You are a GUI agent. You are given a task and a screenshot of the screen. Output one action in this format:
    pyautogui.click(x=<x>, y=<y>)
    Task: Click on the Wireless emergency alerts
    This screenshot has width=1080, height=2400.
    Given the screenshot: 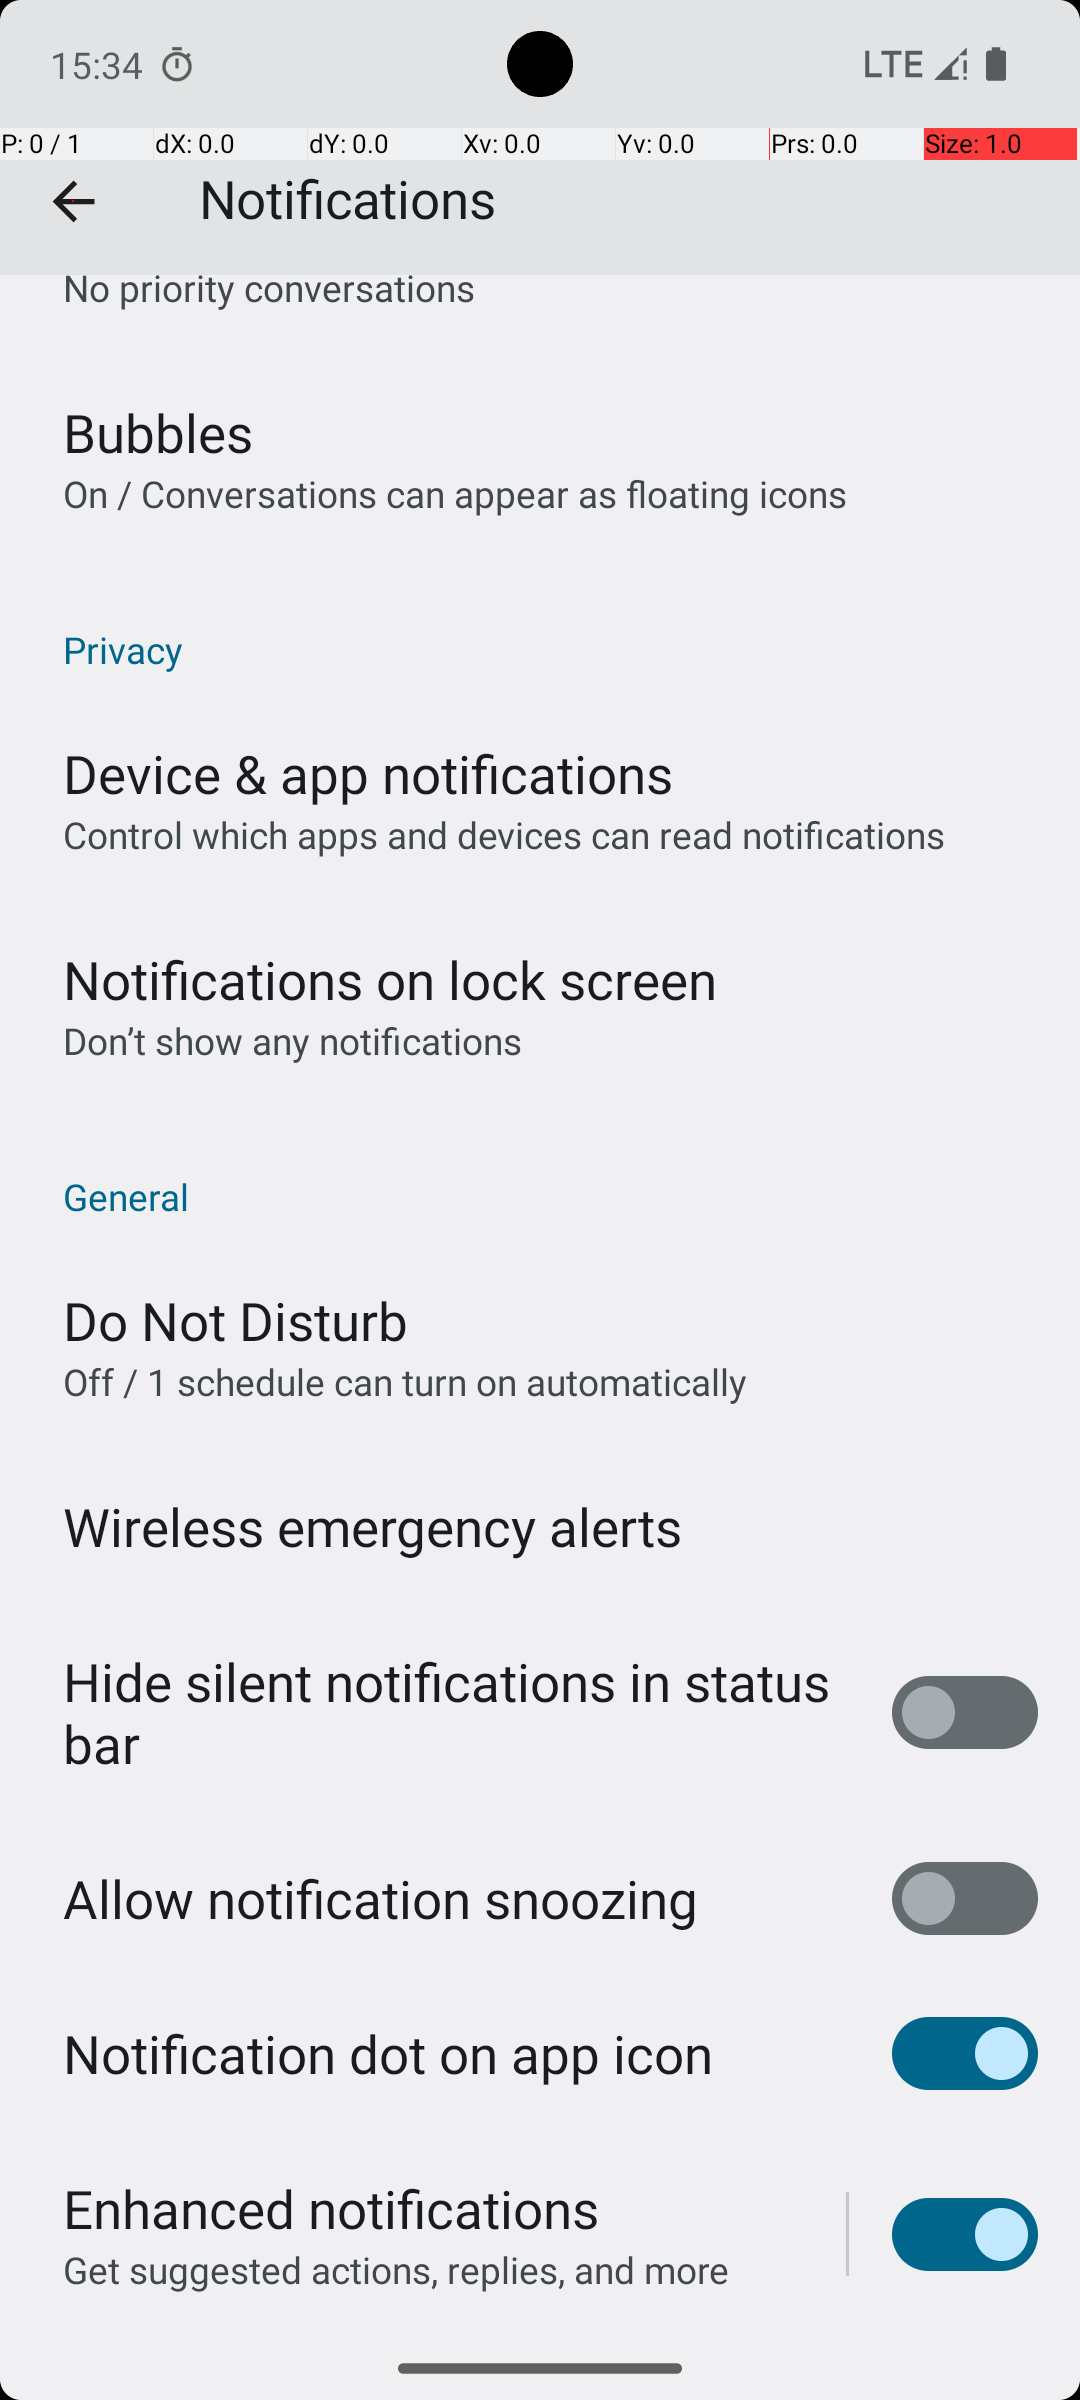 What is the action you would take?
    pyautogui.click(x=373, y=1526)
    